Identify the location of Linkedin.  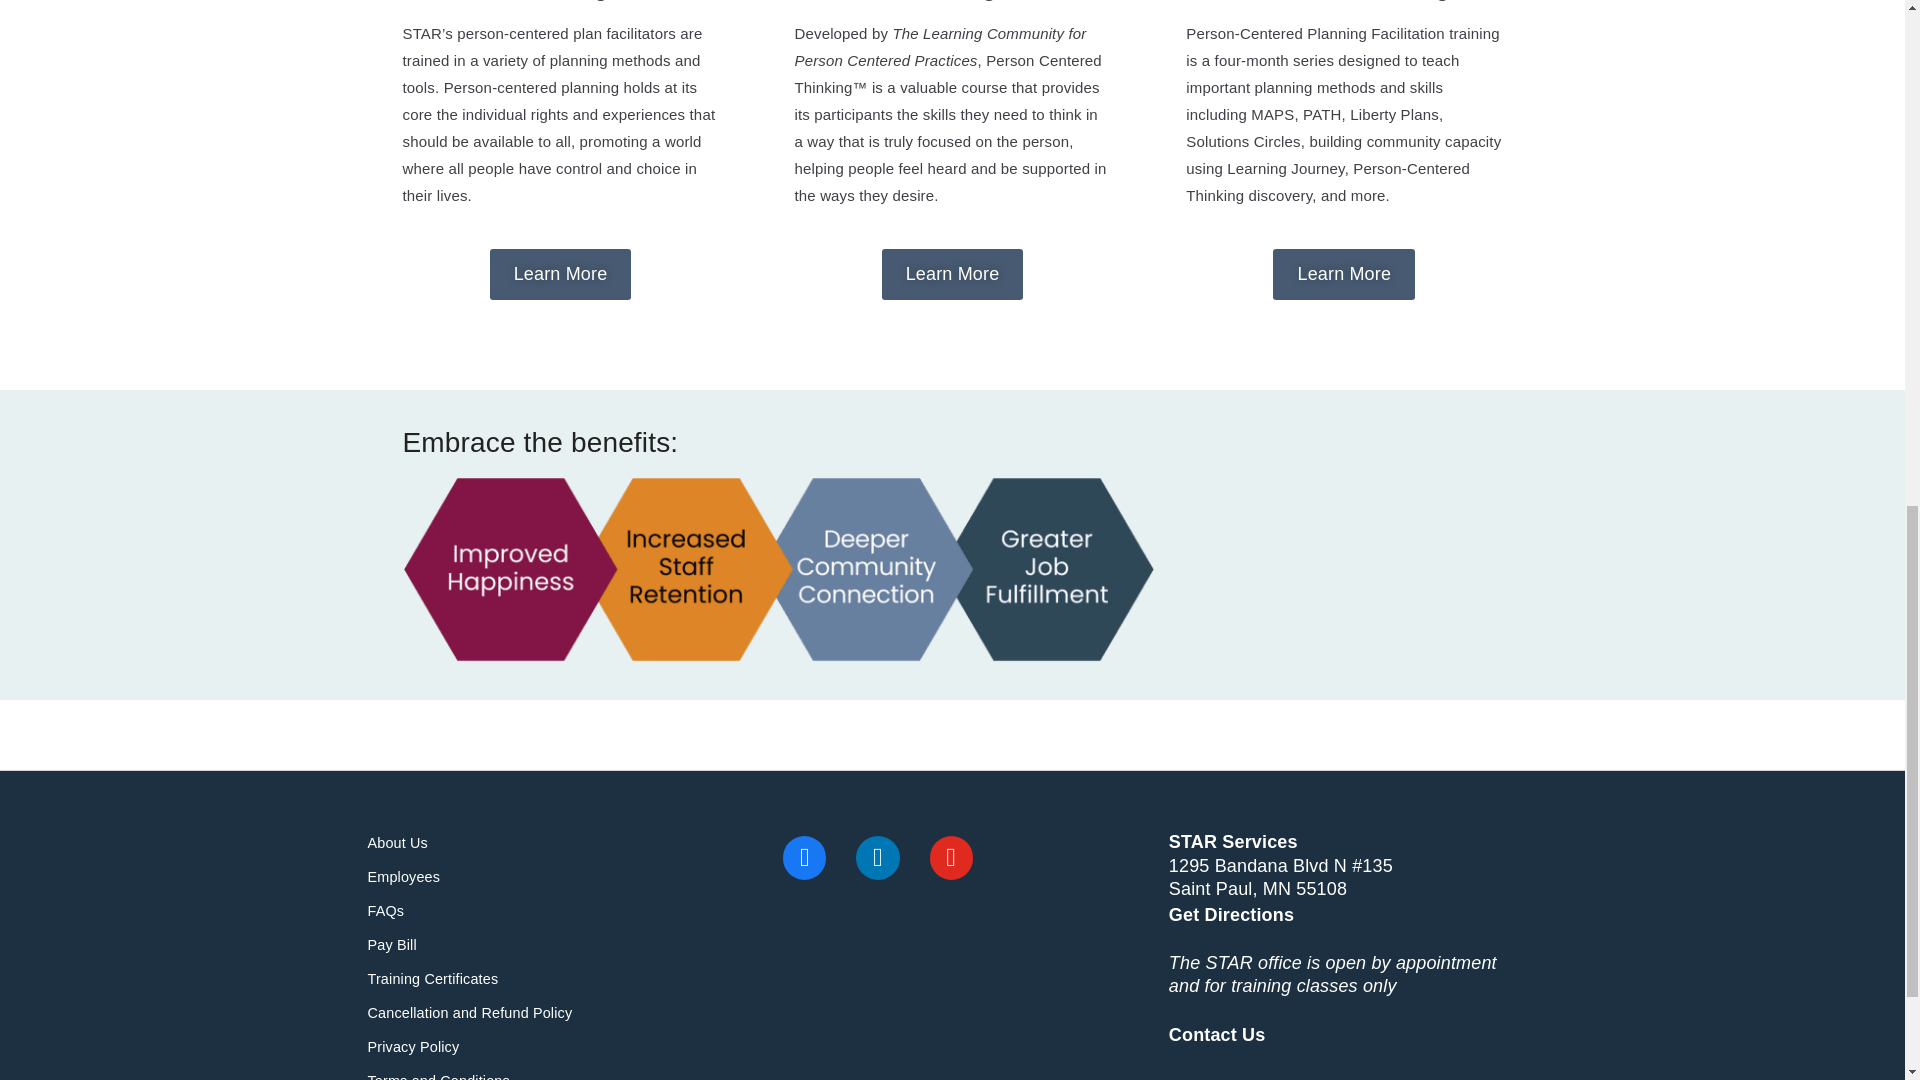
(876, 857).